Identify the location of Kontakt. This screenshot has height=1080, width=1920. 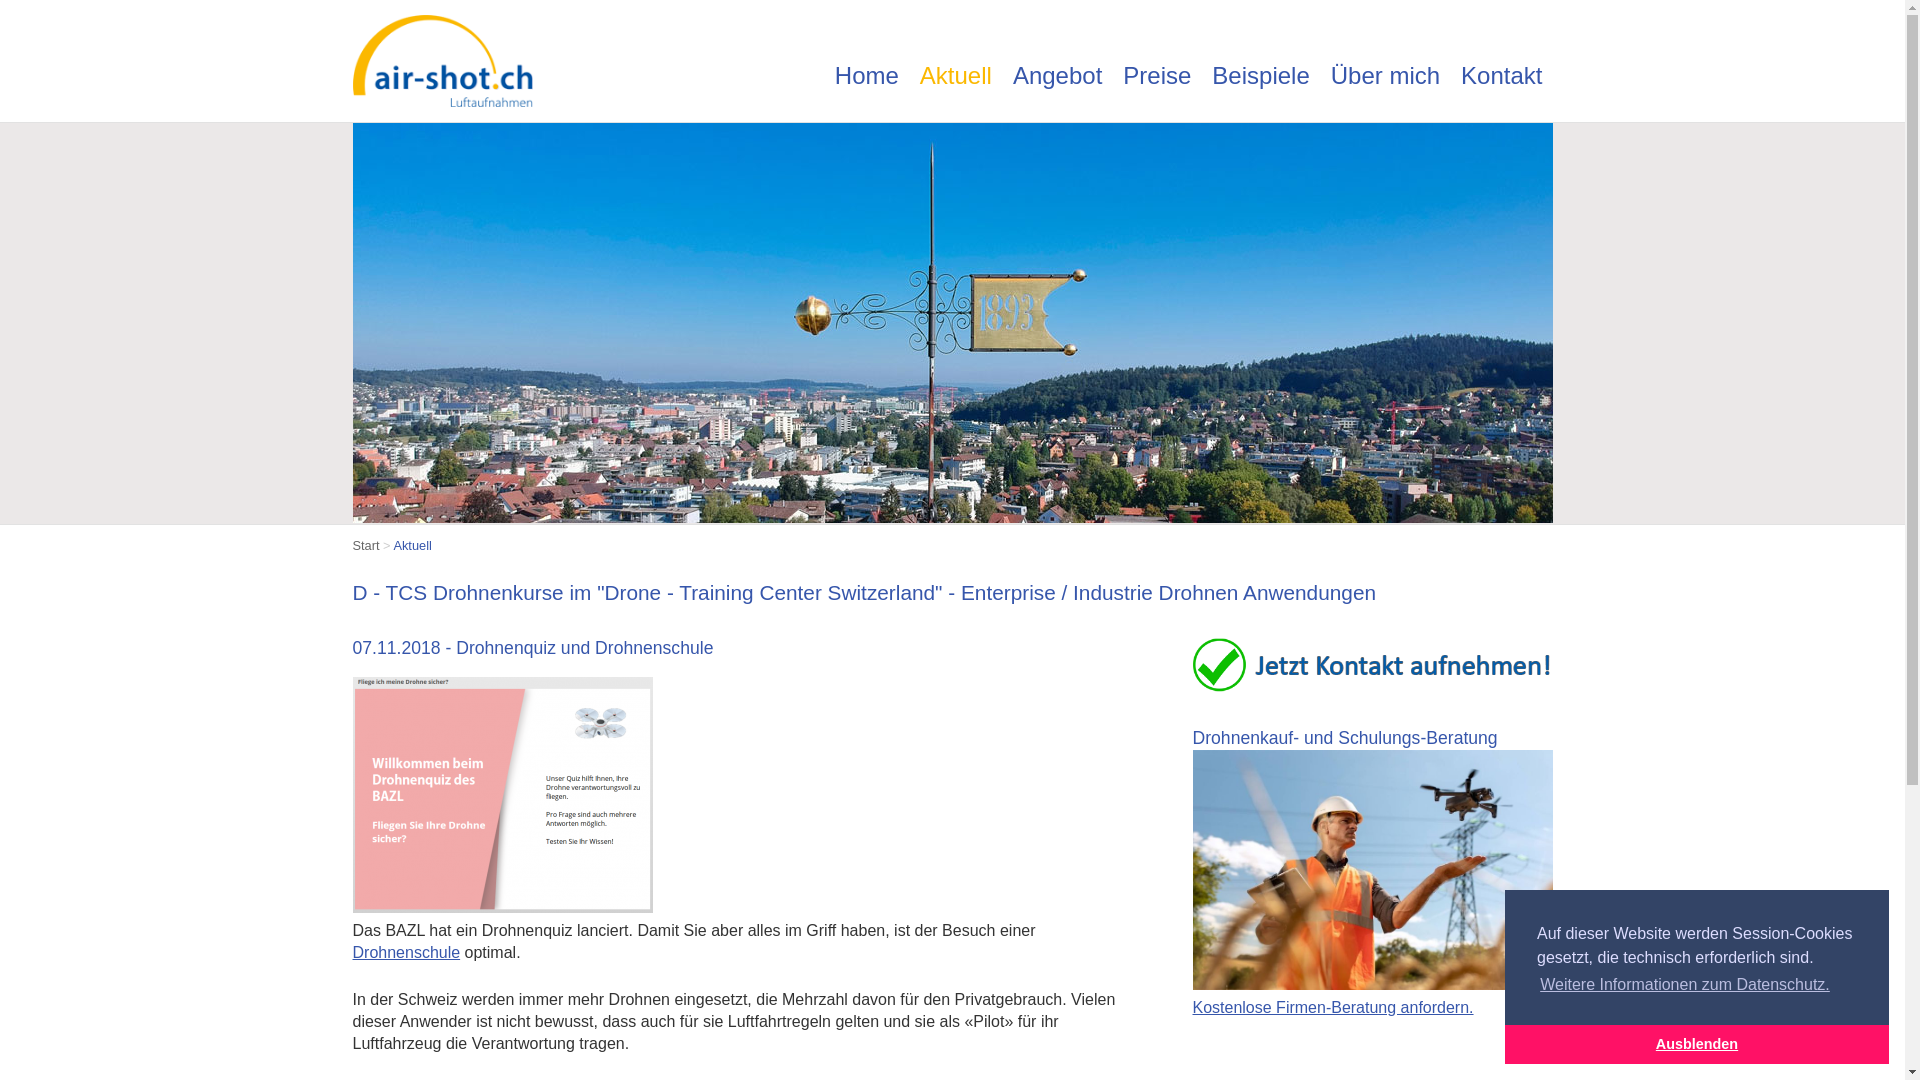
(1502, 78).